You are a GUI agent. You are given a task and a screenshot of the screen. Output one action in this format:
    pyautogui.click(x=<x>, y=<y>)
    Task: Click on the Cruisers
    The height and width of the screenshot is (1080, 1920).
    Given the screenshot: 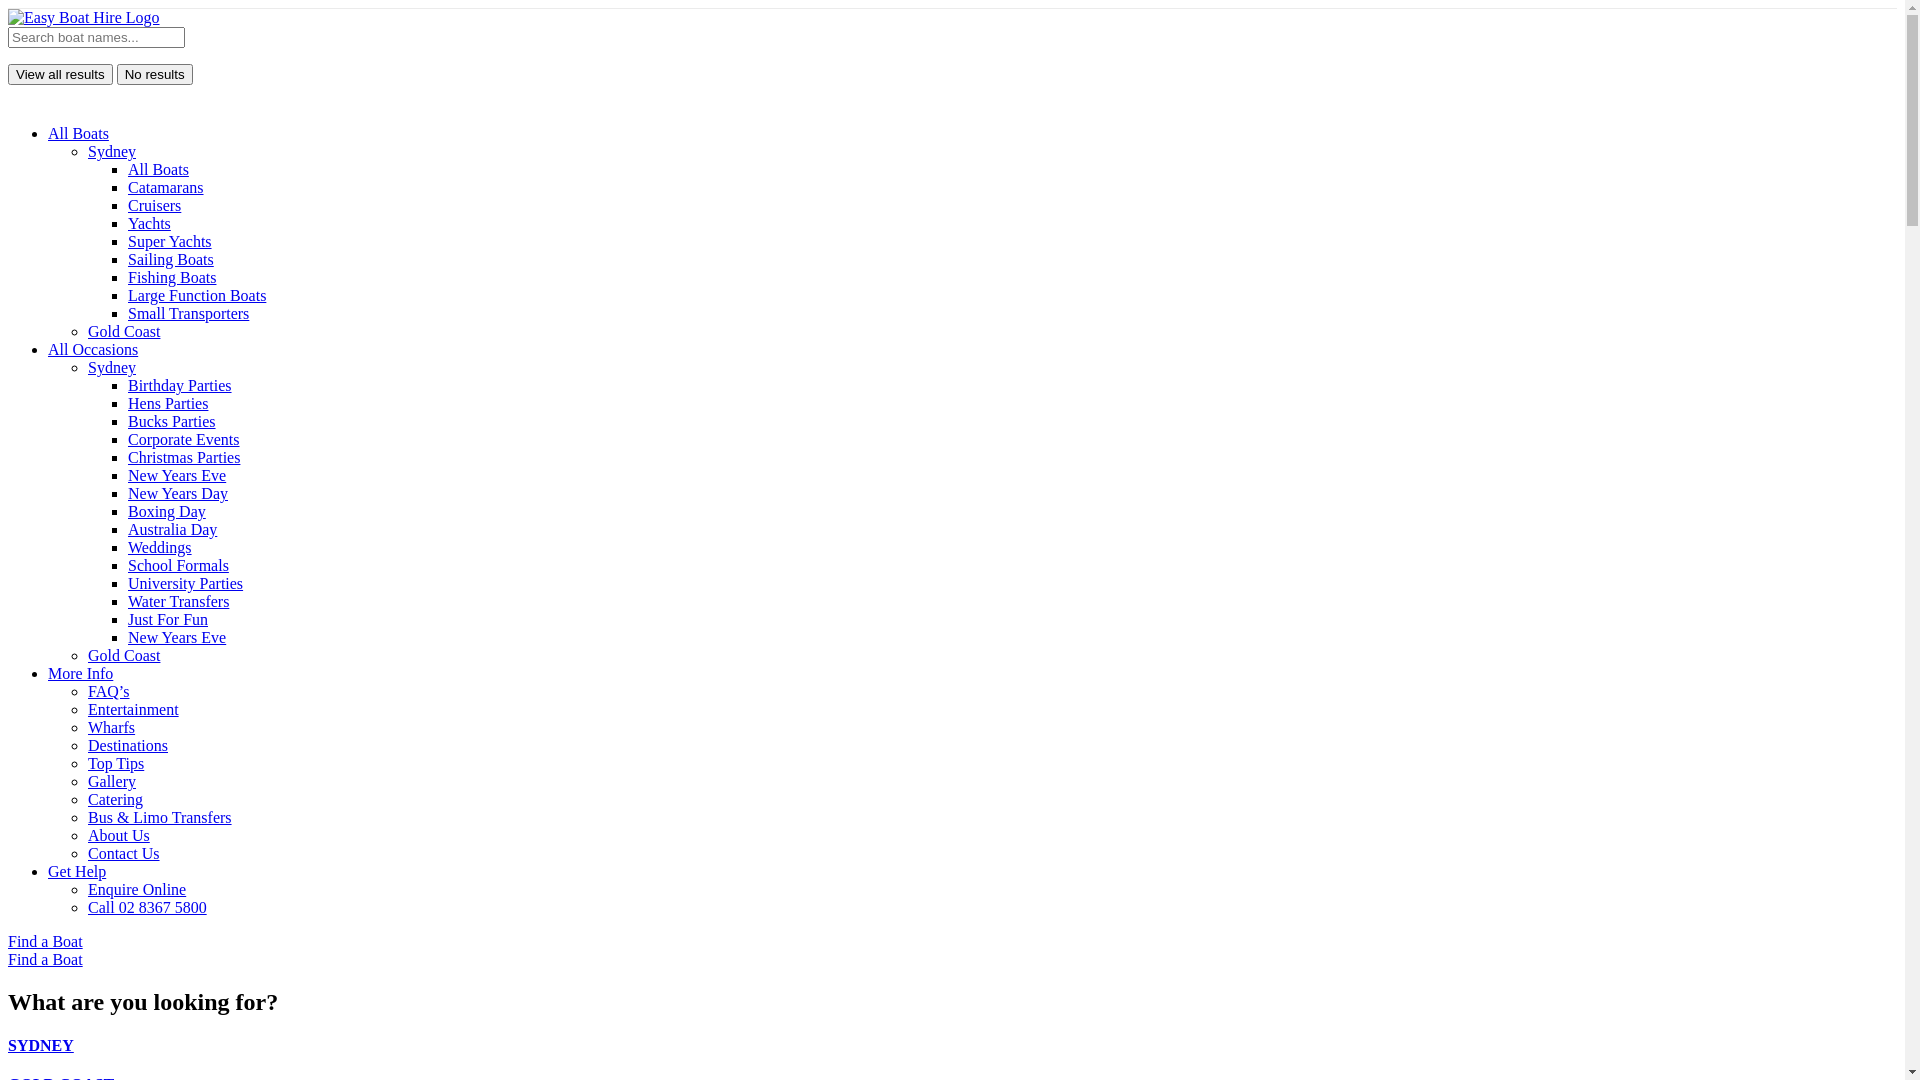 What is the action you would take?
    pyautogui.click(x=154, y=206)
    